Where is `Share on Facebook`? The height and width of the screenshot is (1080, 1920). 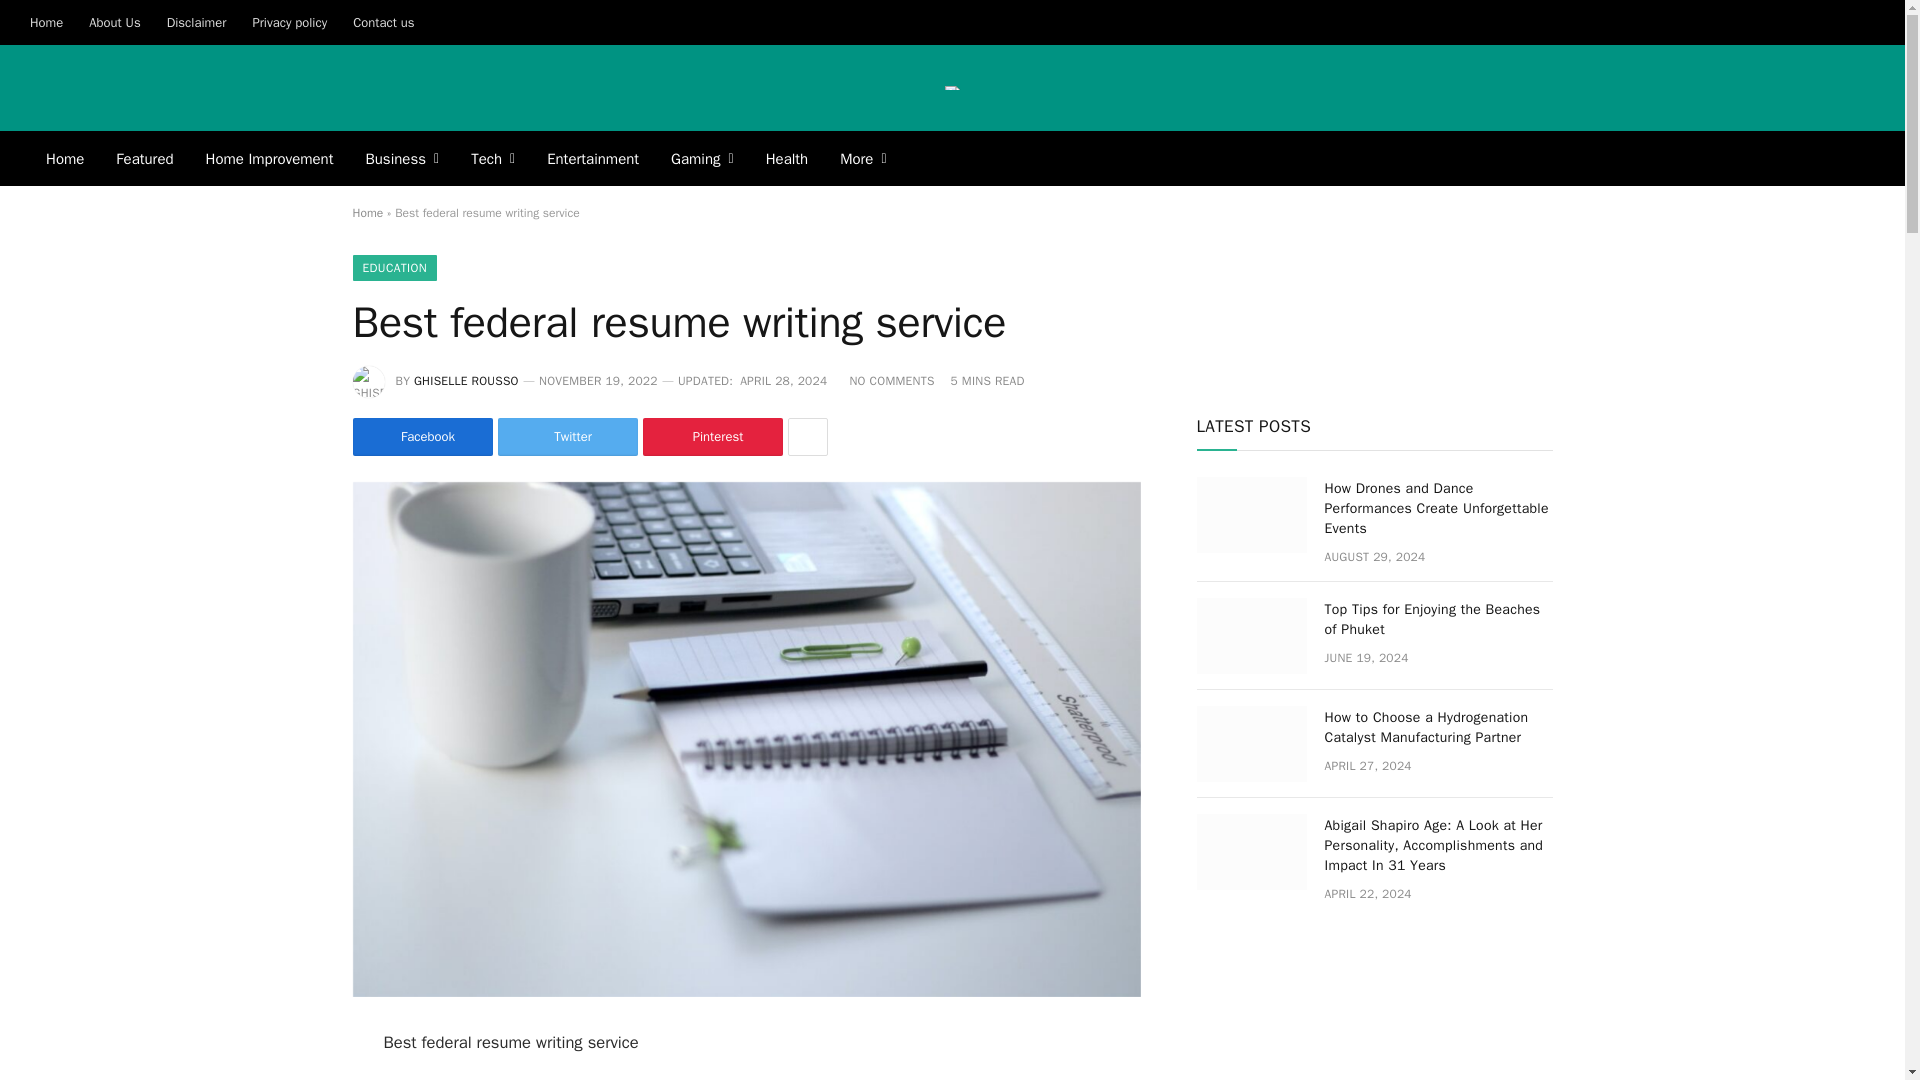 Share on Facebook is located at coordinates (421, 436).